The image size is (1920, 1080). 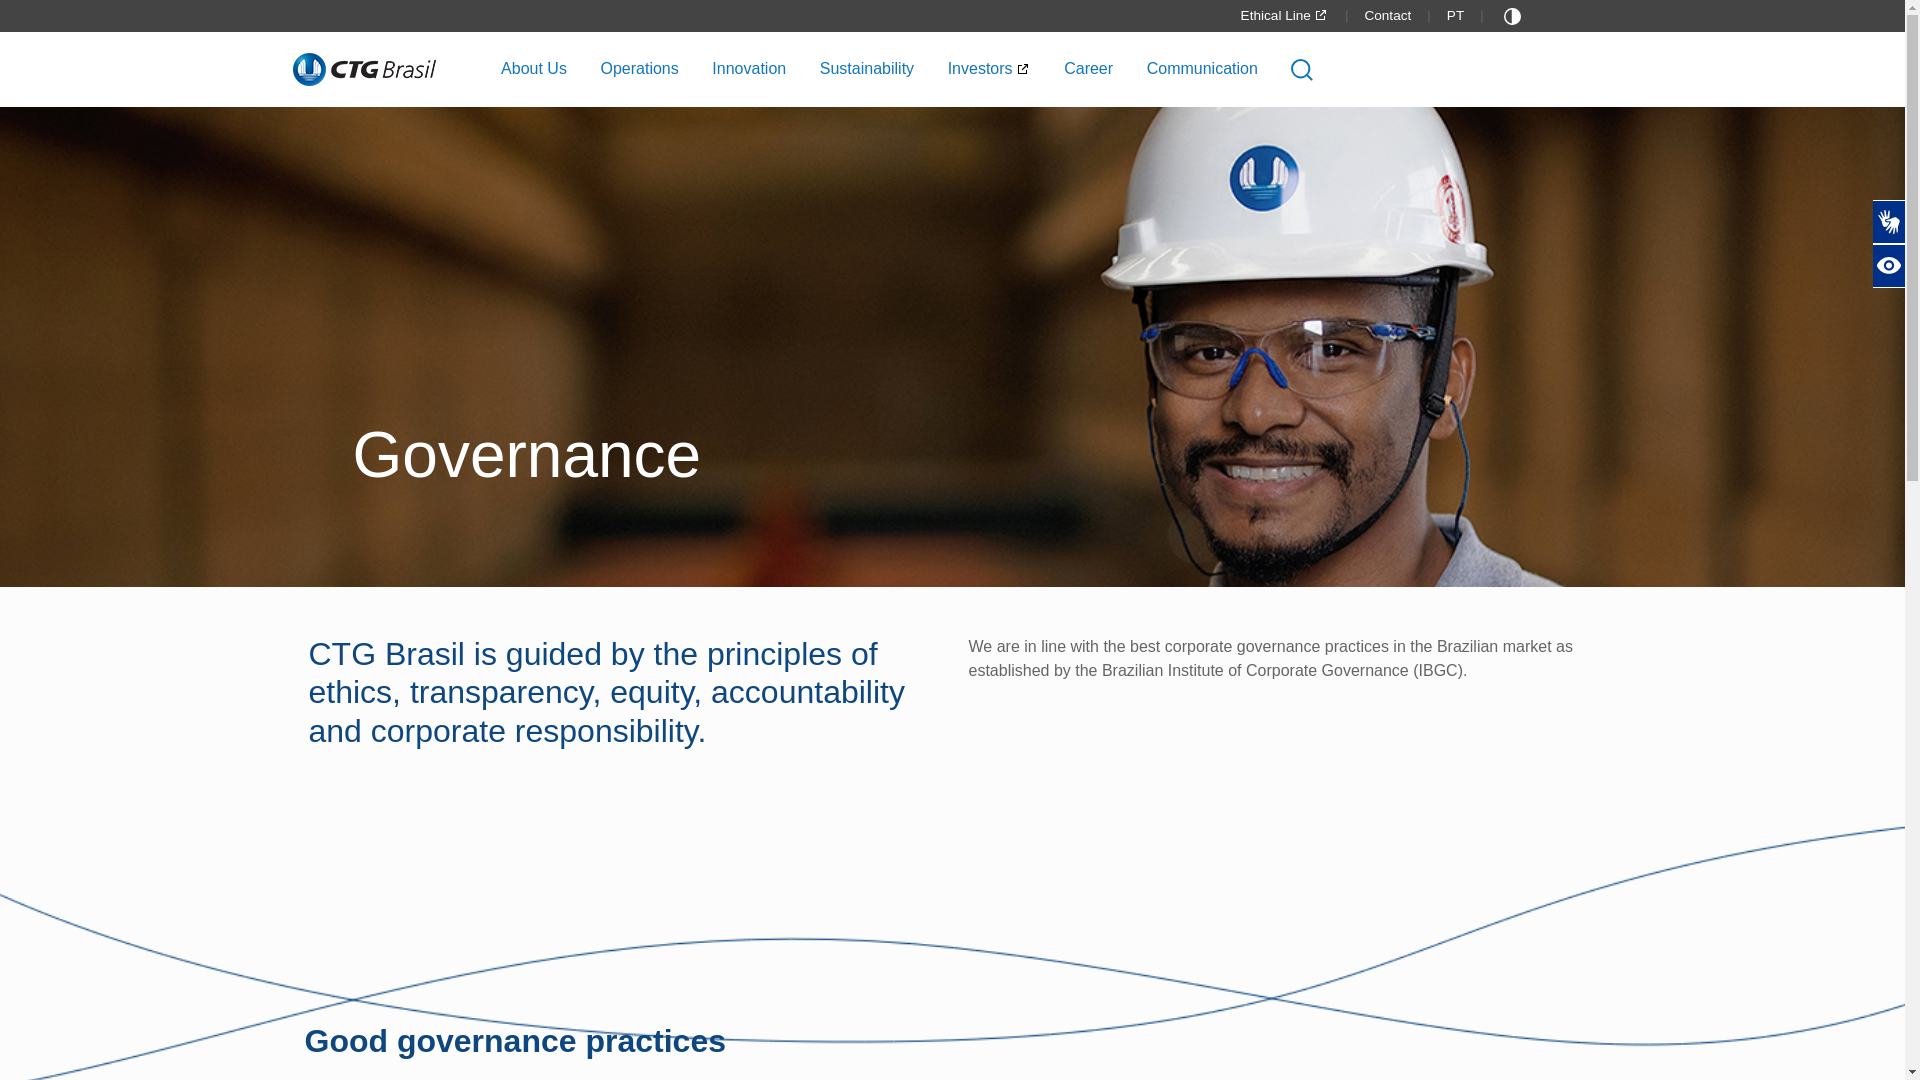 I want to click on Sustainability, so click(x=866, y=69).